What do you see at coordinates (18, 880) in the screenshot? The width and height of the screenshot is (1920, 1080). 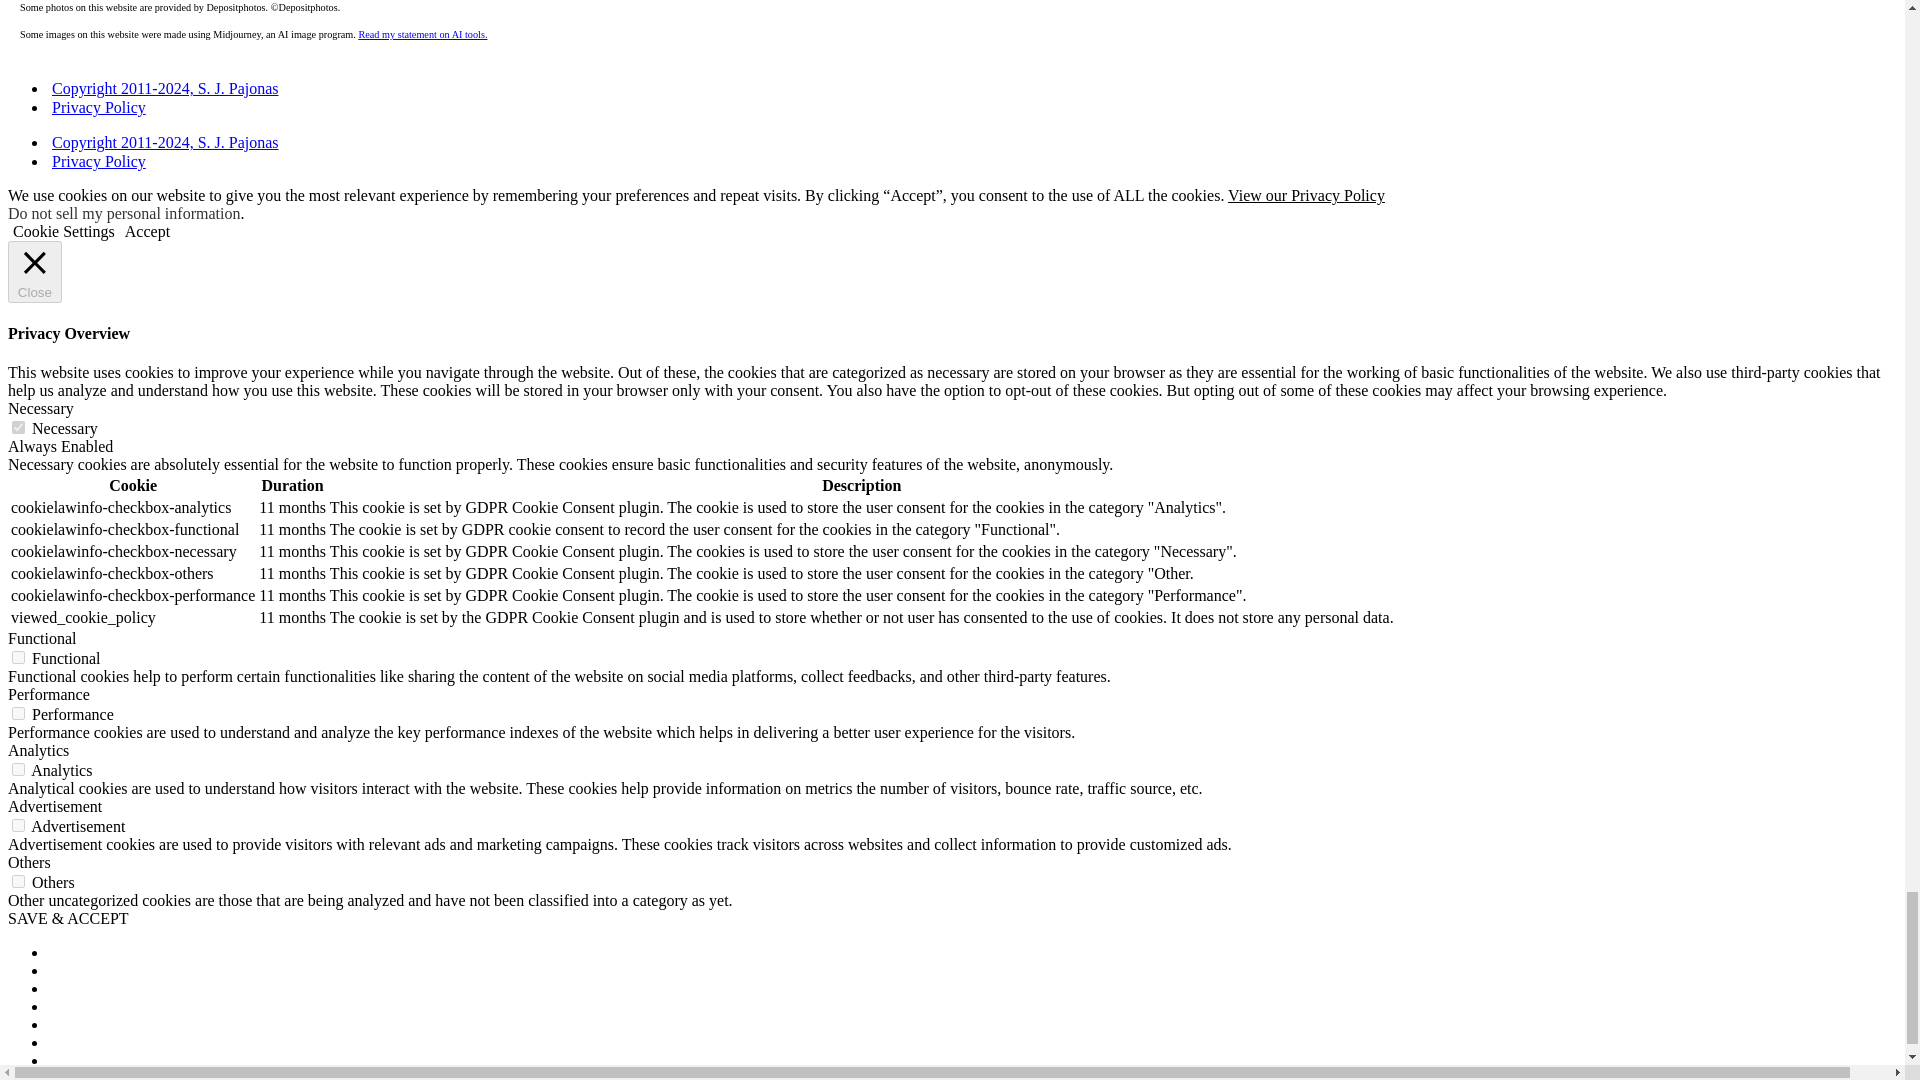 I see `on` at bounding box center [18, 880].